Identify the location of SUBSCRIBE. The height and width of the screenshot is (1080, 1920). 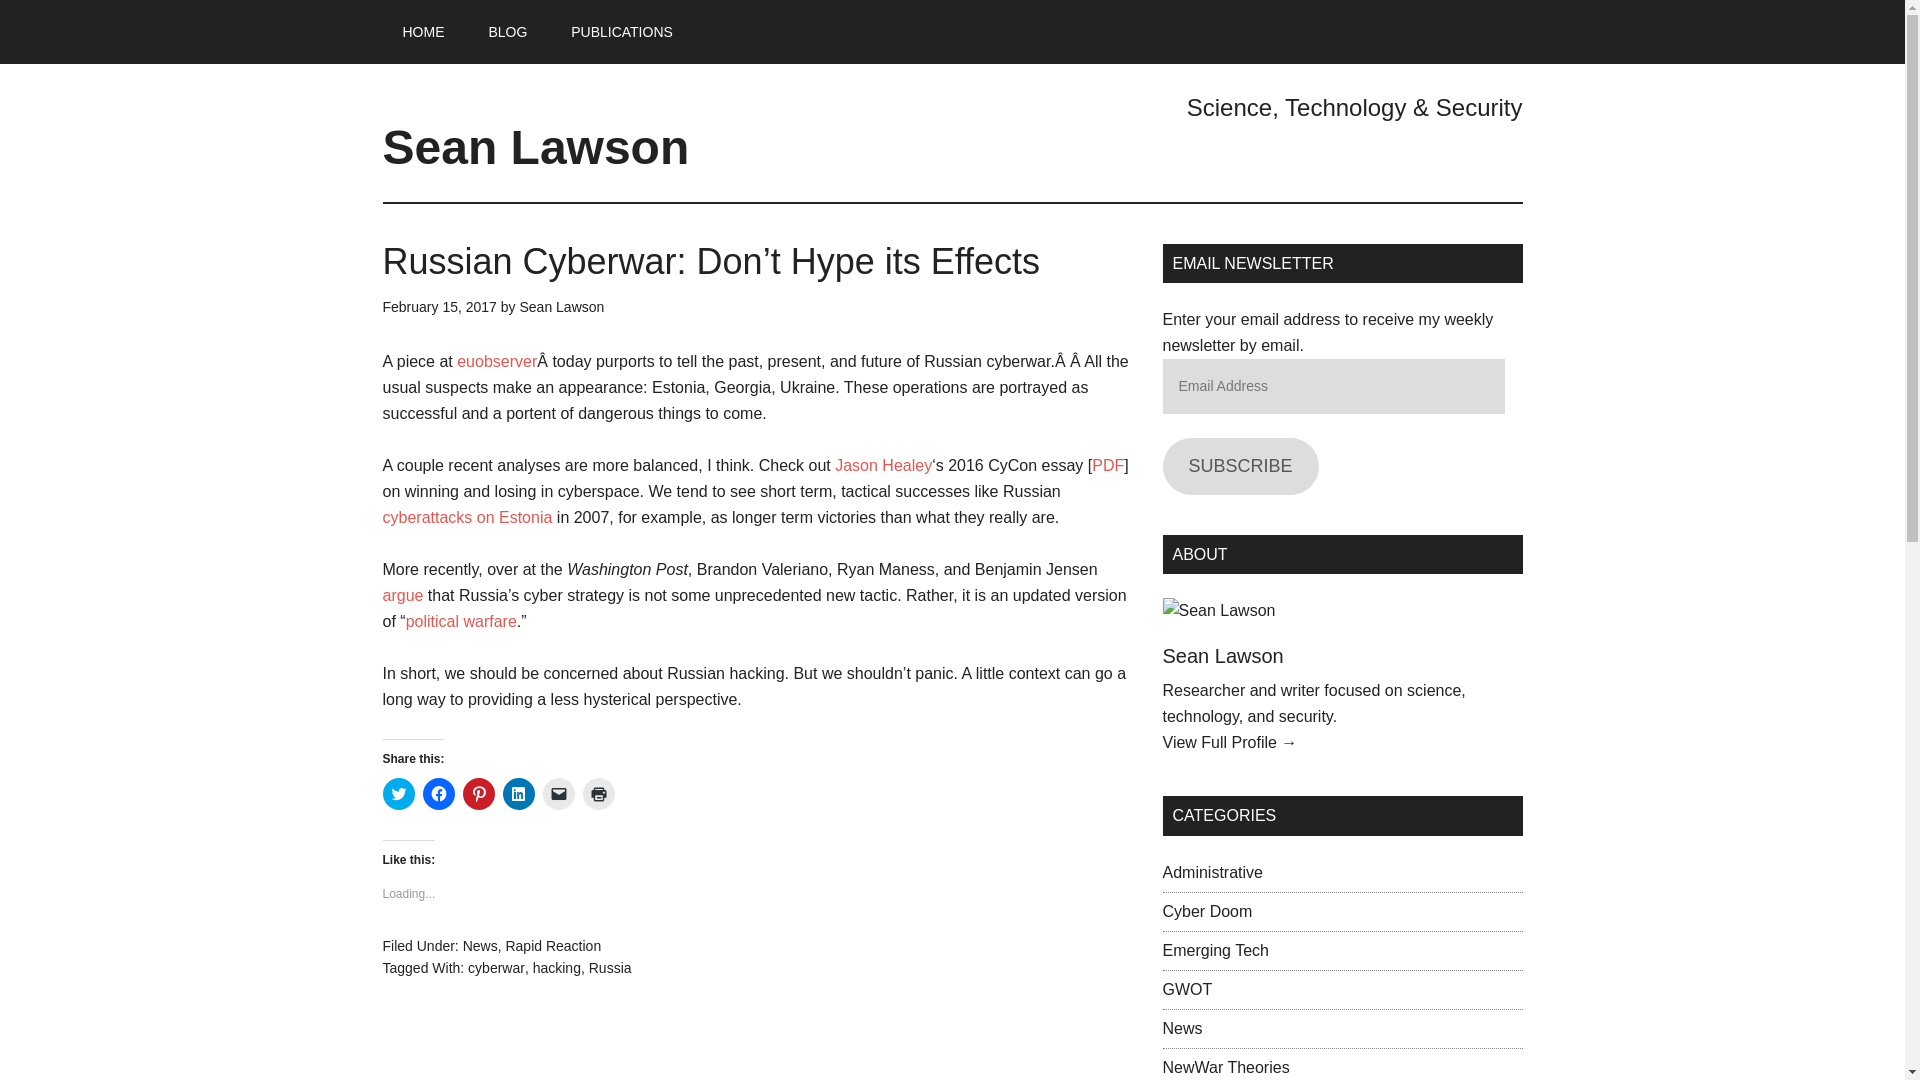
(1239, 466).